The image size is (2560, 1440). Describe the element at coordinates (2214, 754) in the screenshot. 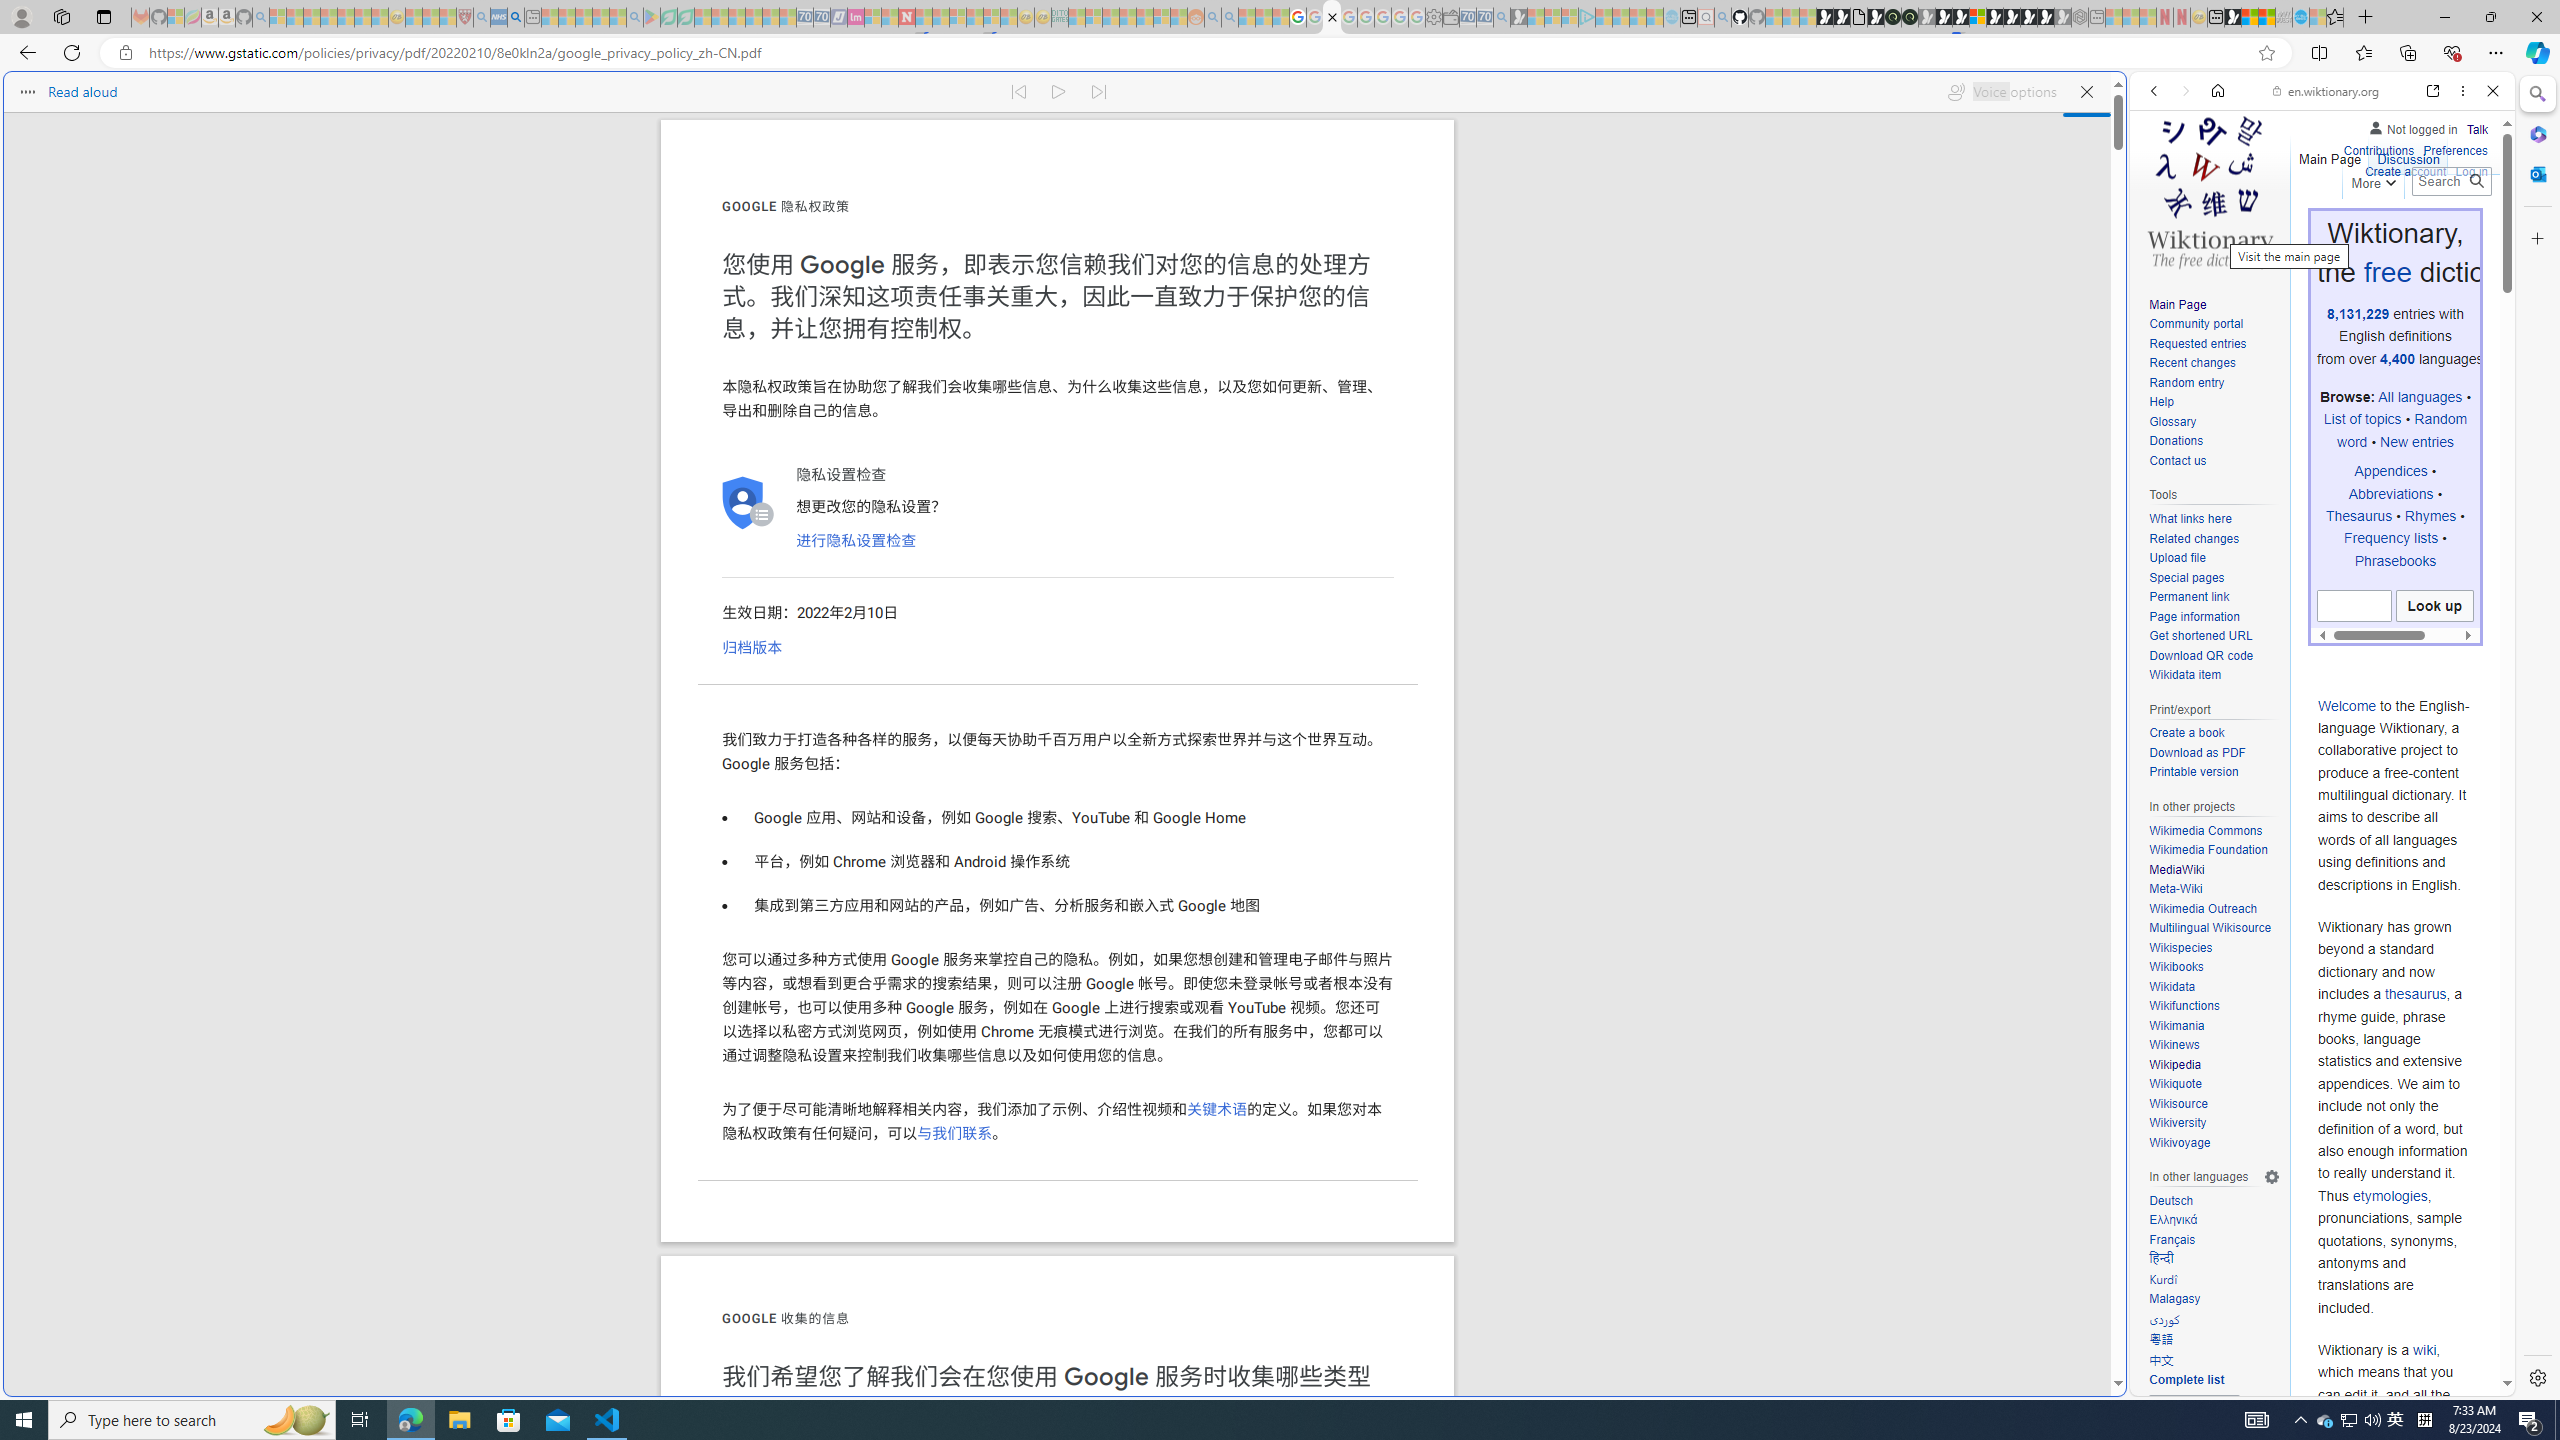

I see `Download as PDF` at that location.